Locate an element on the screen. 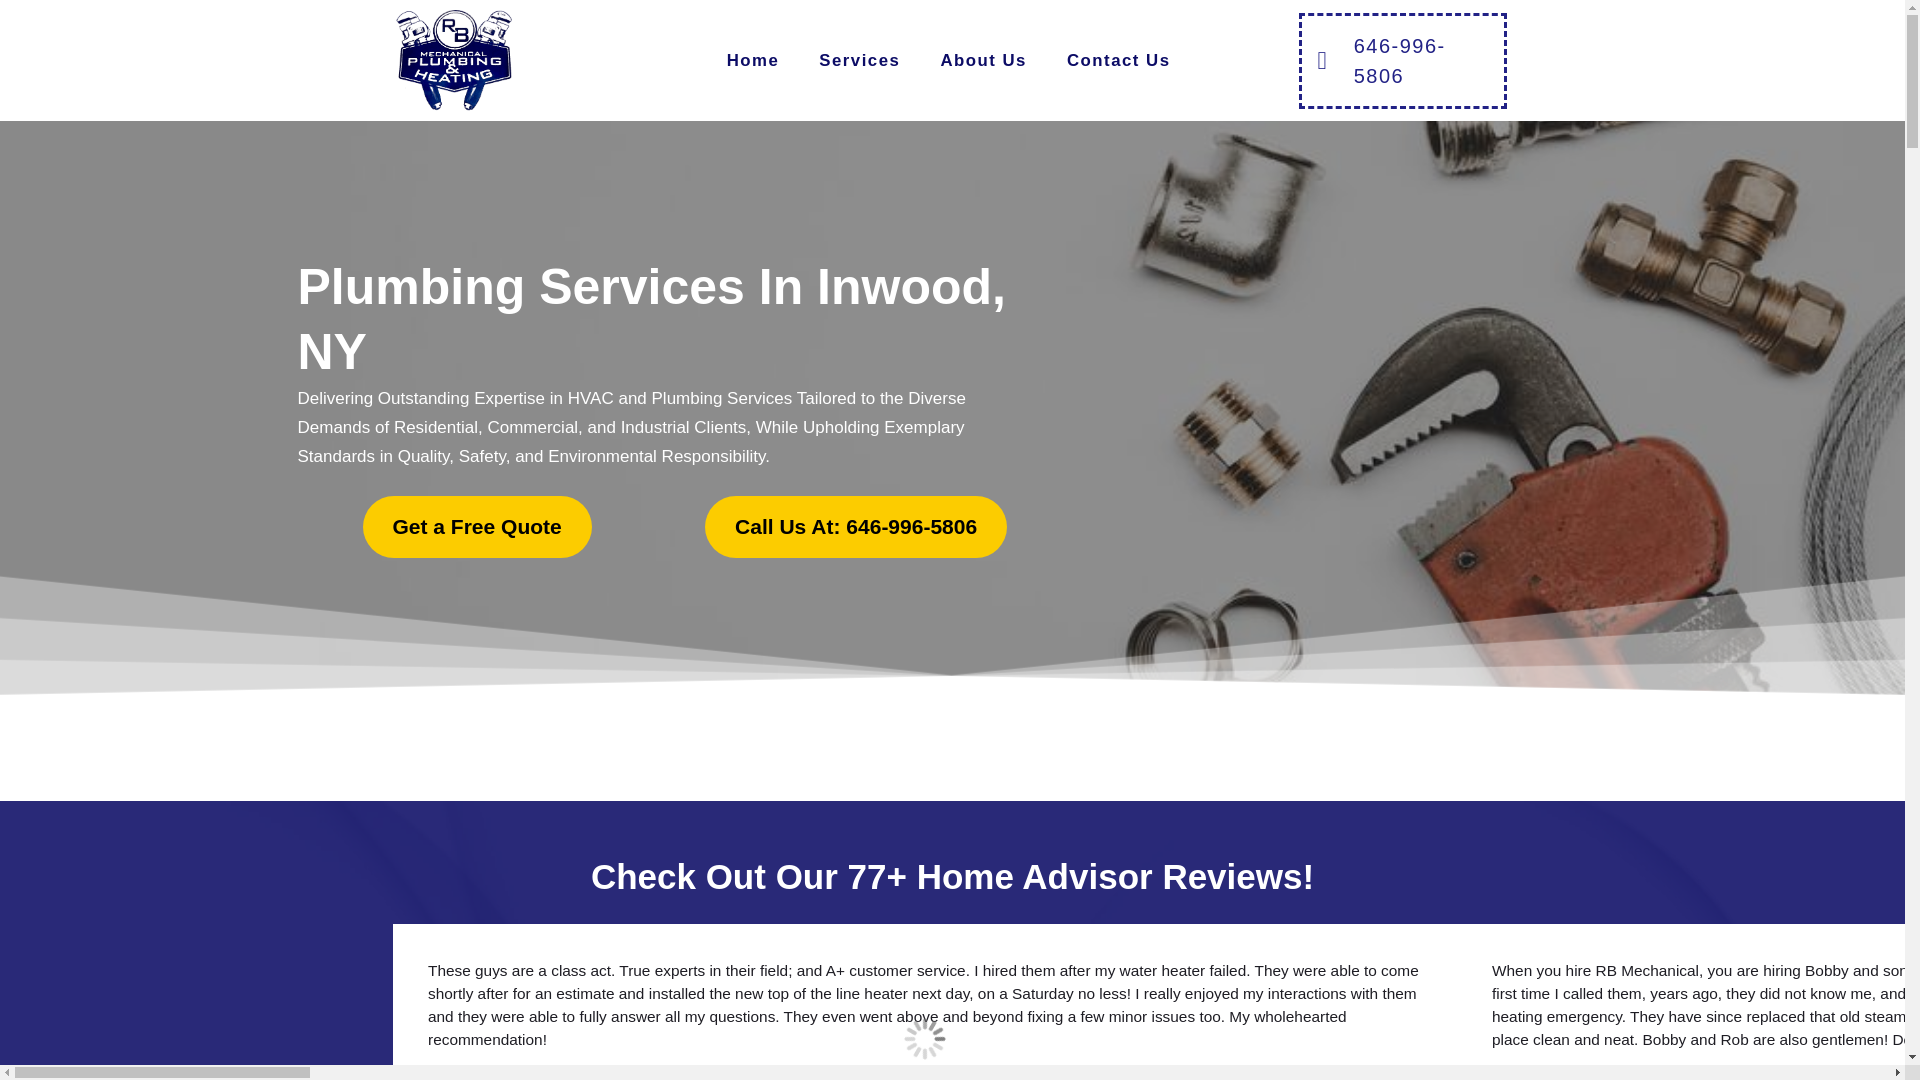 This screenshot has height=1080, width=1920. Services is located at coordinates (858, 60).